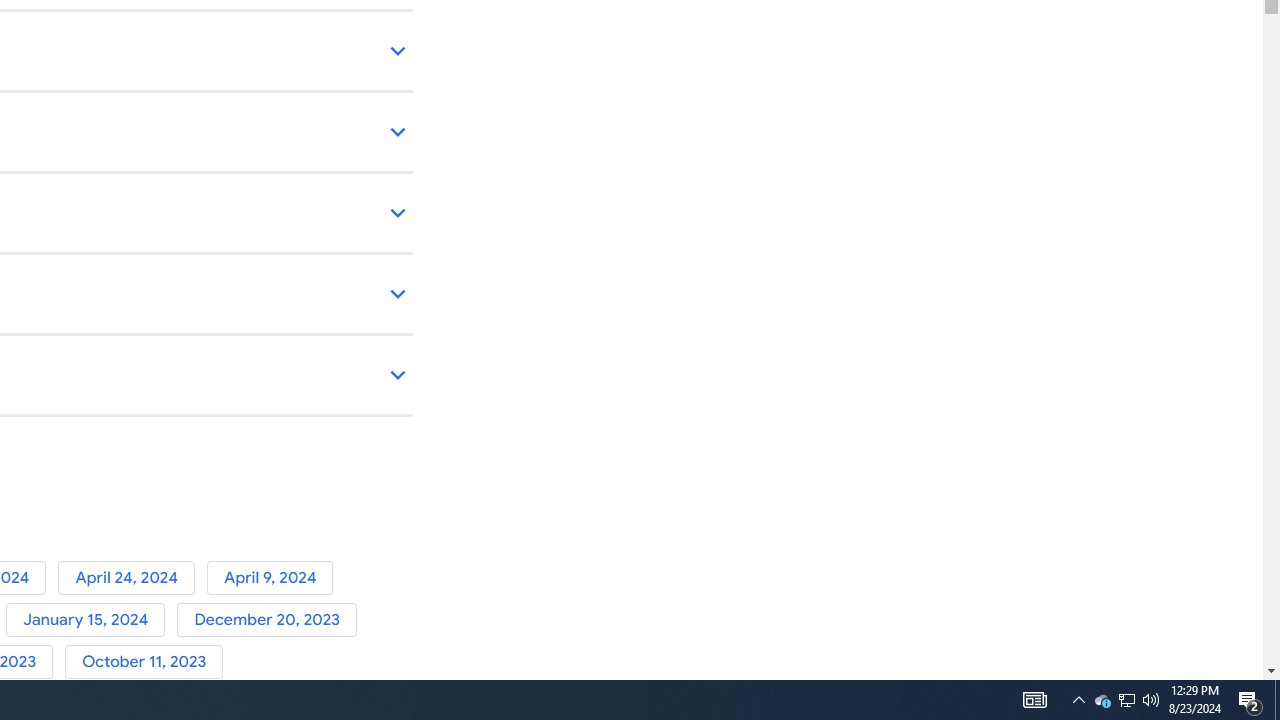 The image size is (1280, 720). What do you see at coordinates (148, 662) in the screenshot?
I see `October 11, 2023` at bounding box center [148, 662].